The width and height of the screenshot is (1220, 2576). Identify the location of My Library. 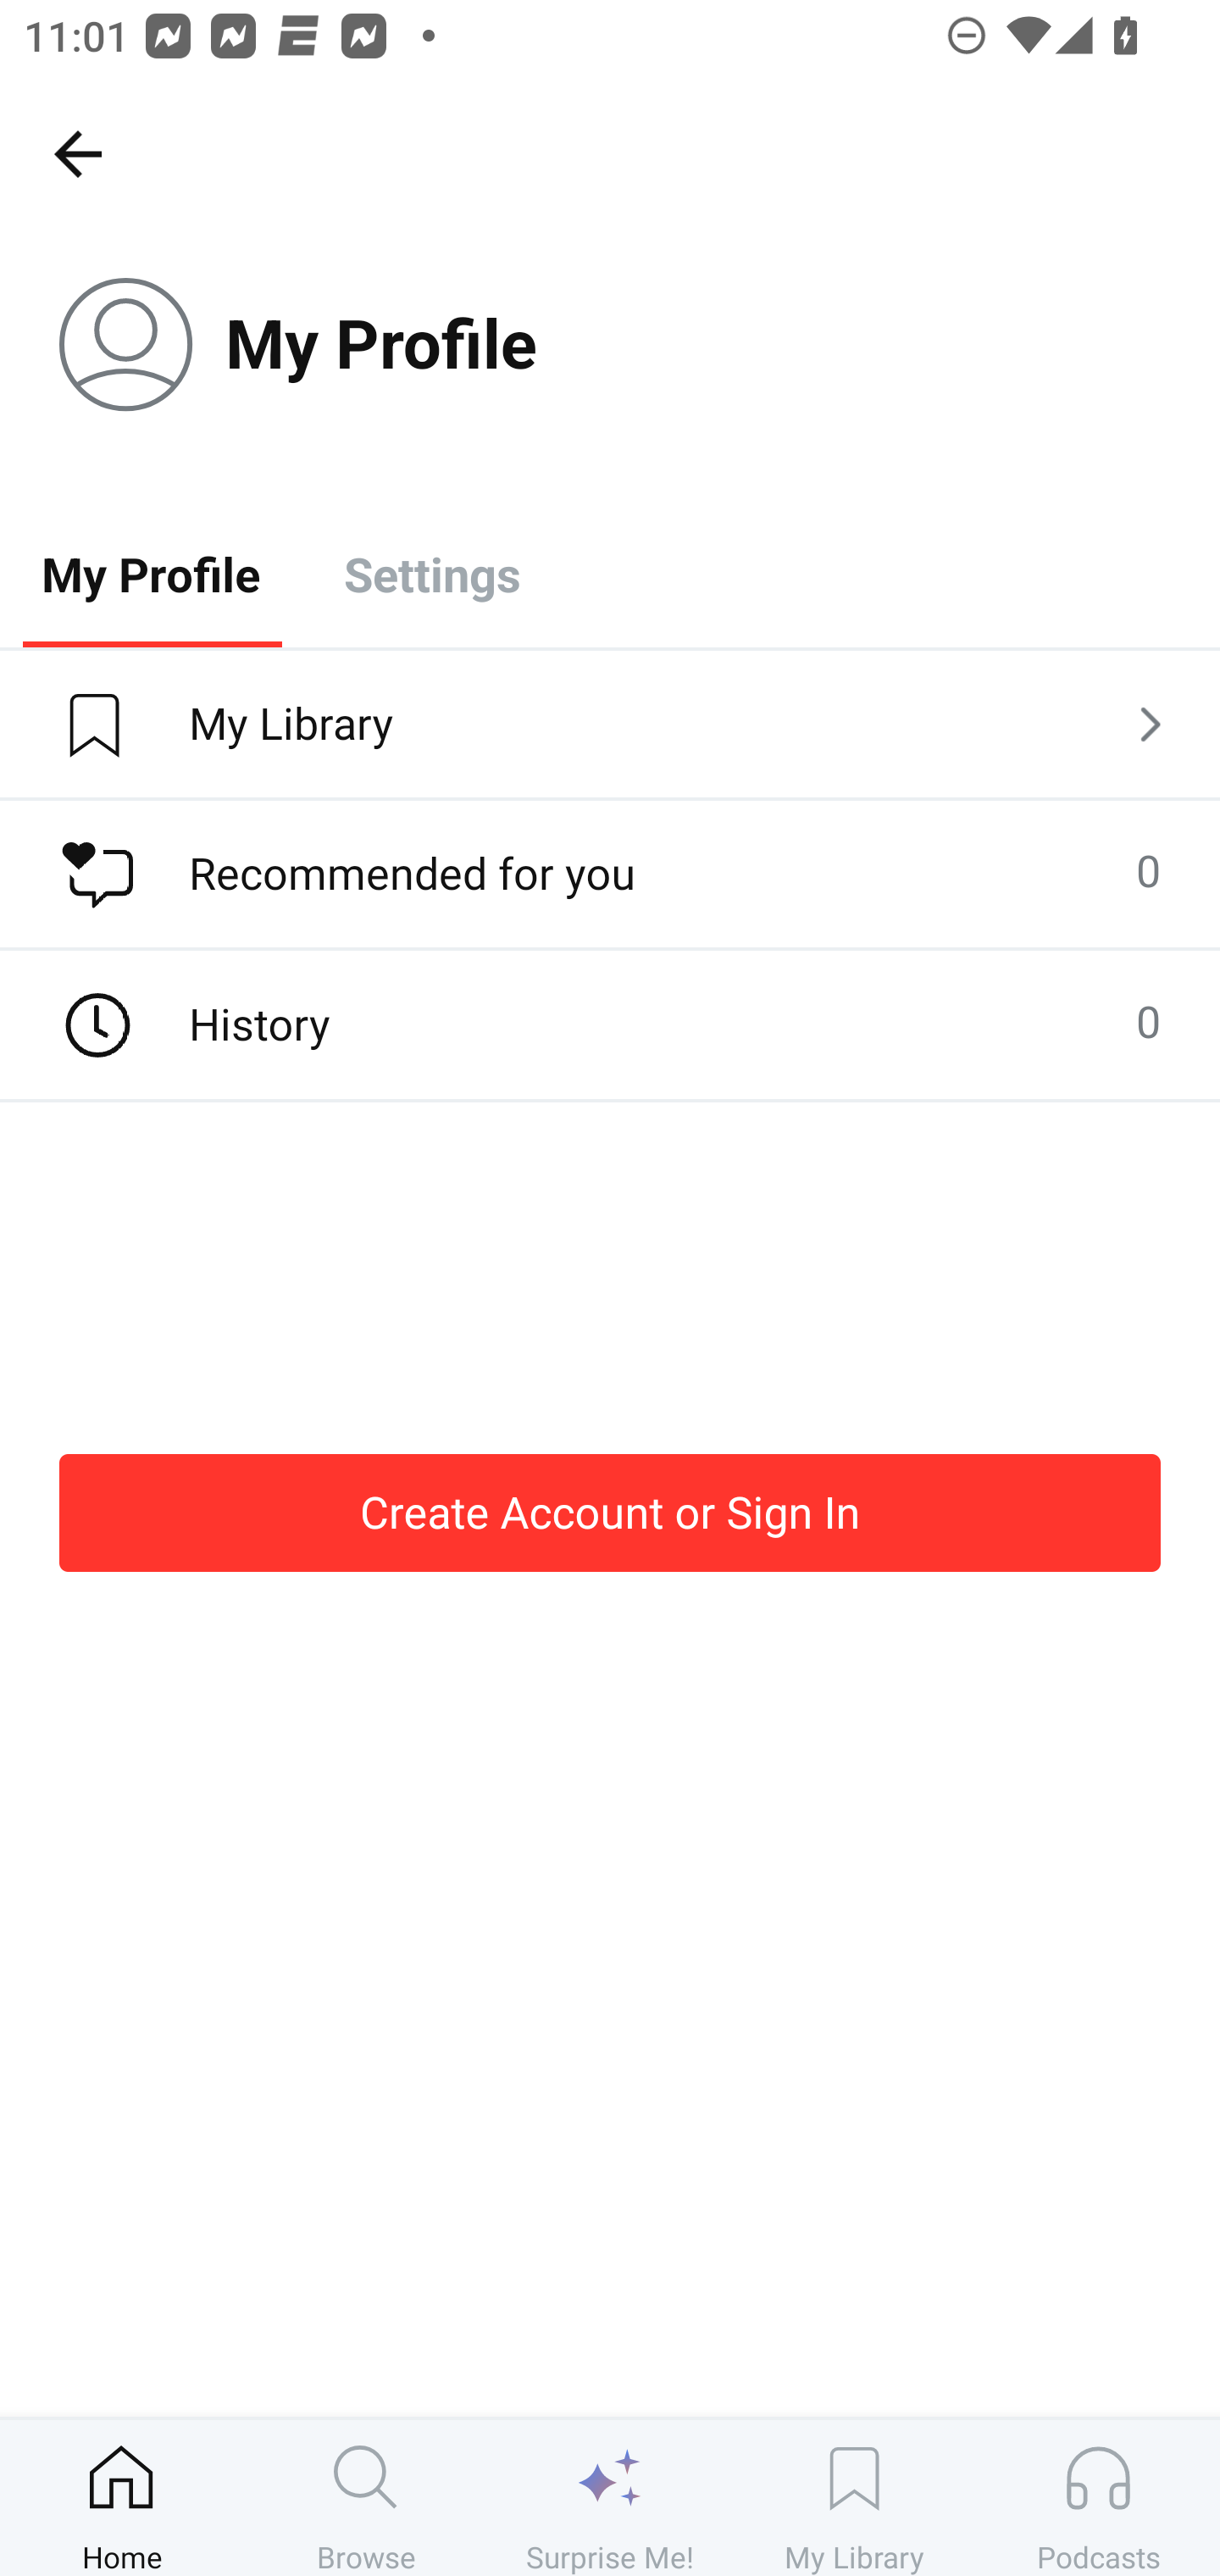
(854, 2497).